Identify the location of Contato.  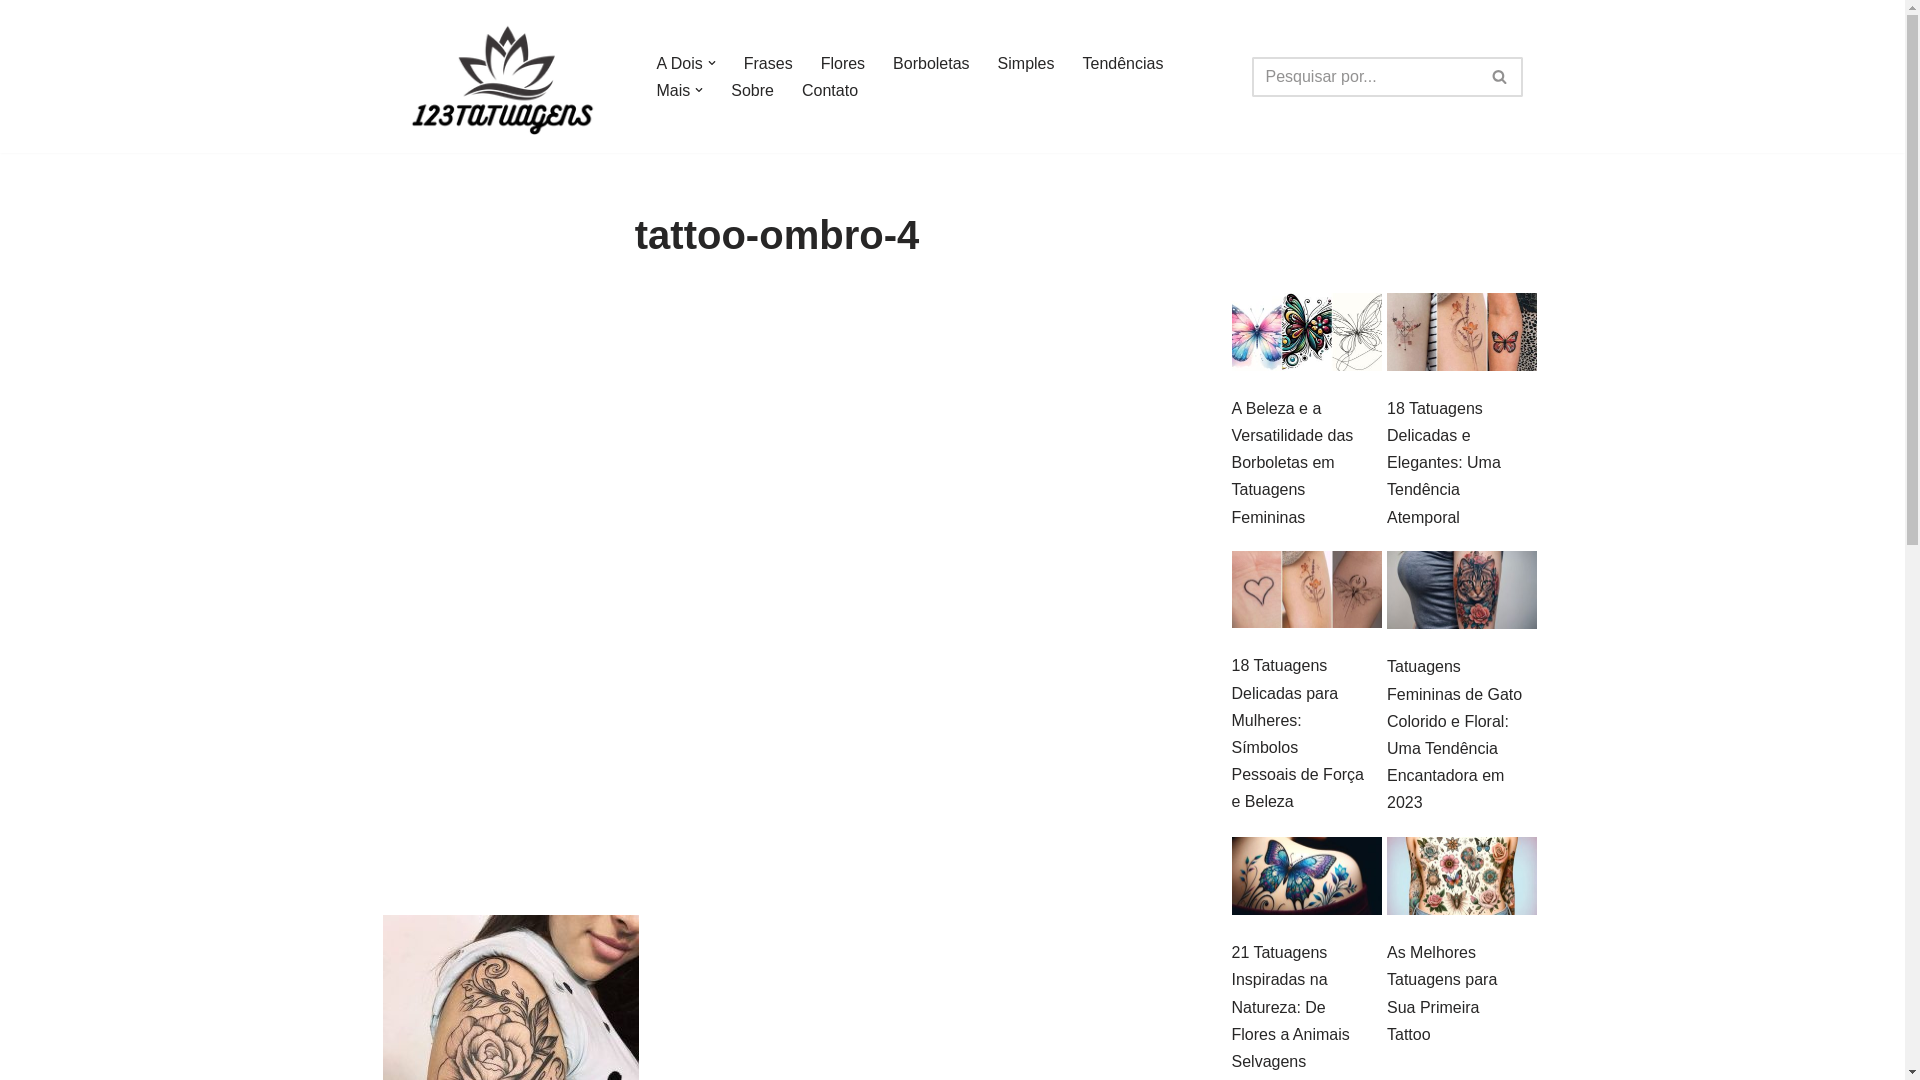
(830, 90).